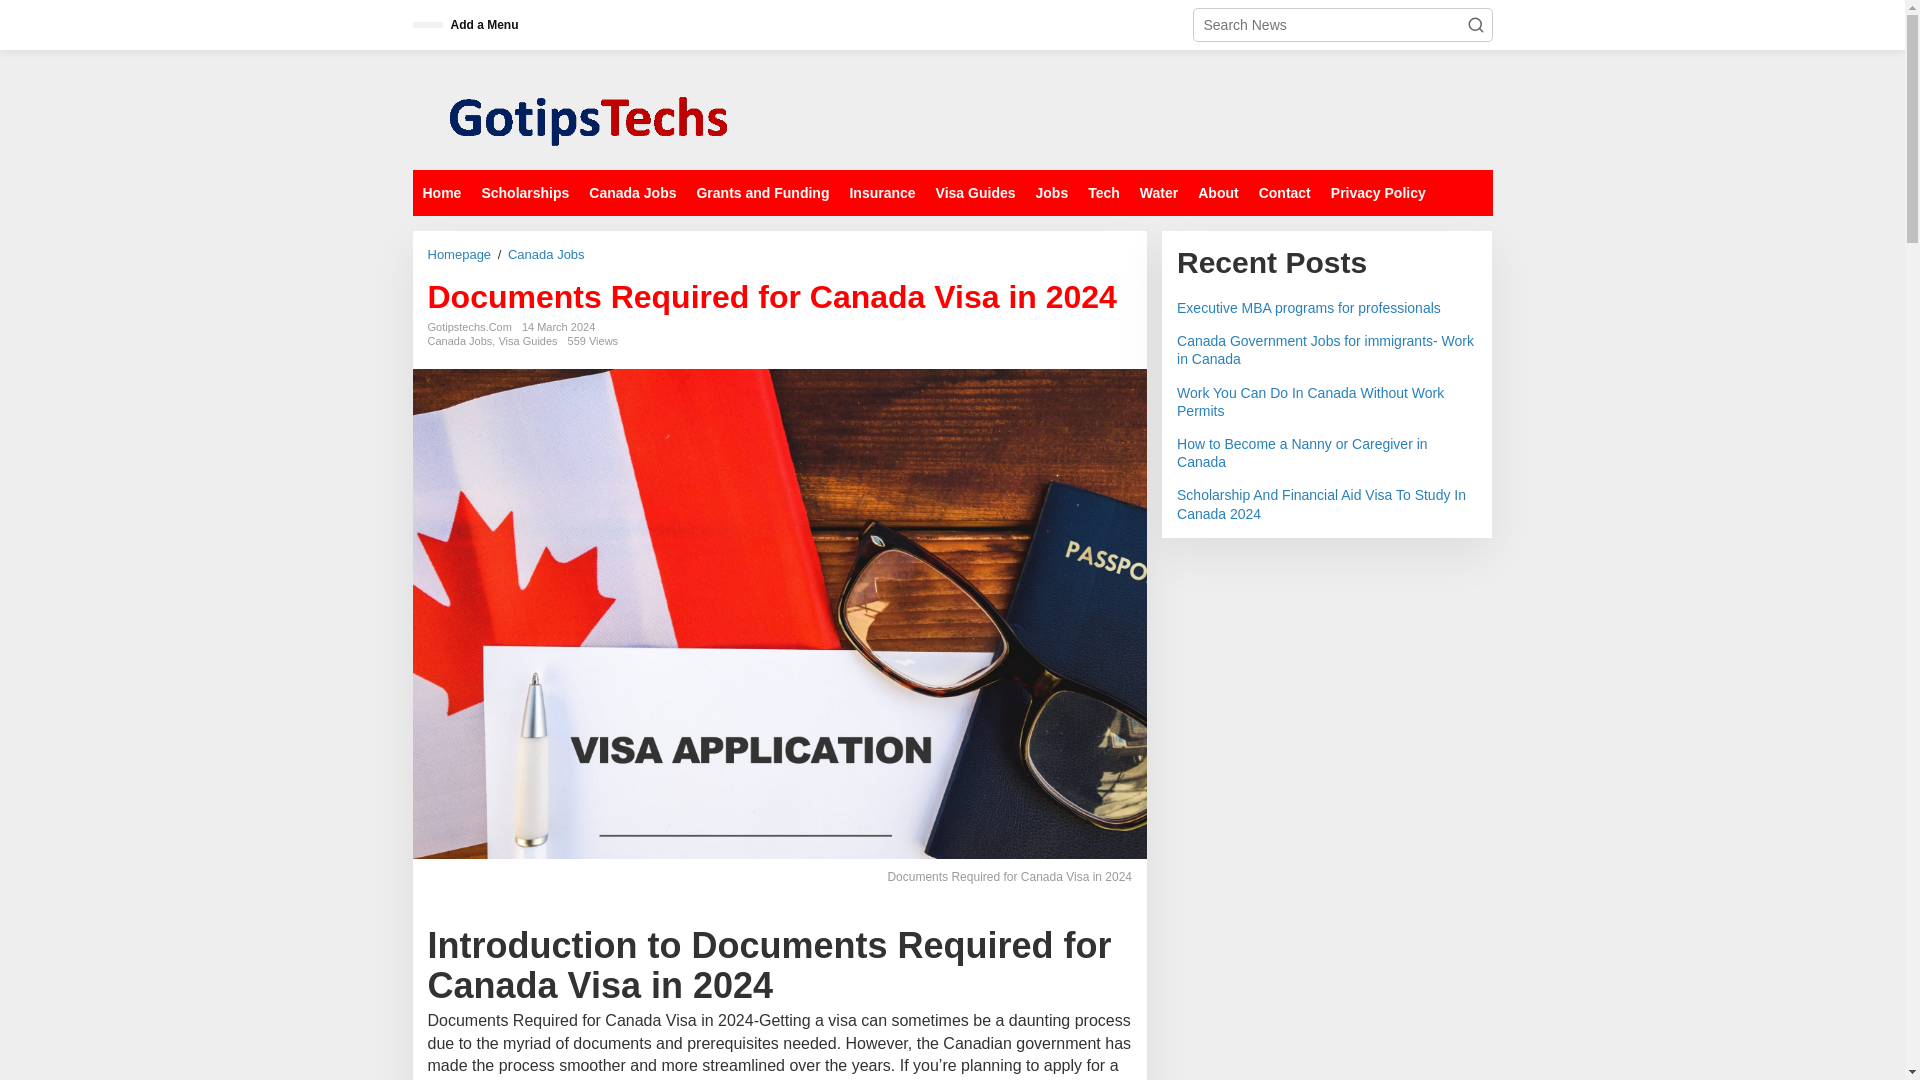 This screenshot has width=1920, height=1080. What do you see at coordinates (1284, 192) in the screenshot?
I see `Contact` at bounding box center [1284, 192].